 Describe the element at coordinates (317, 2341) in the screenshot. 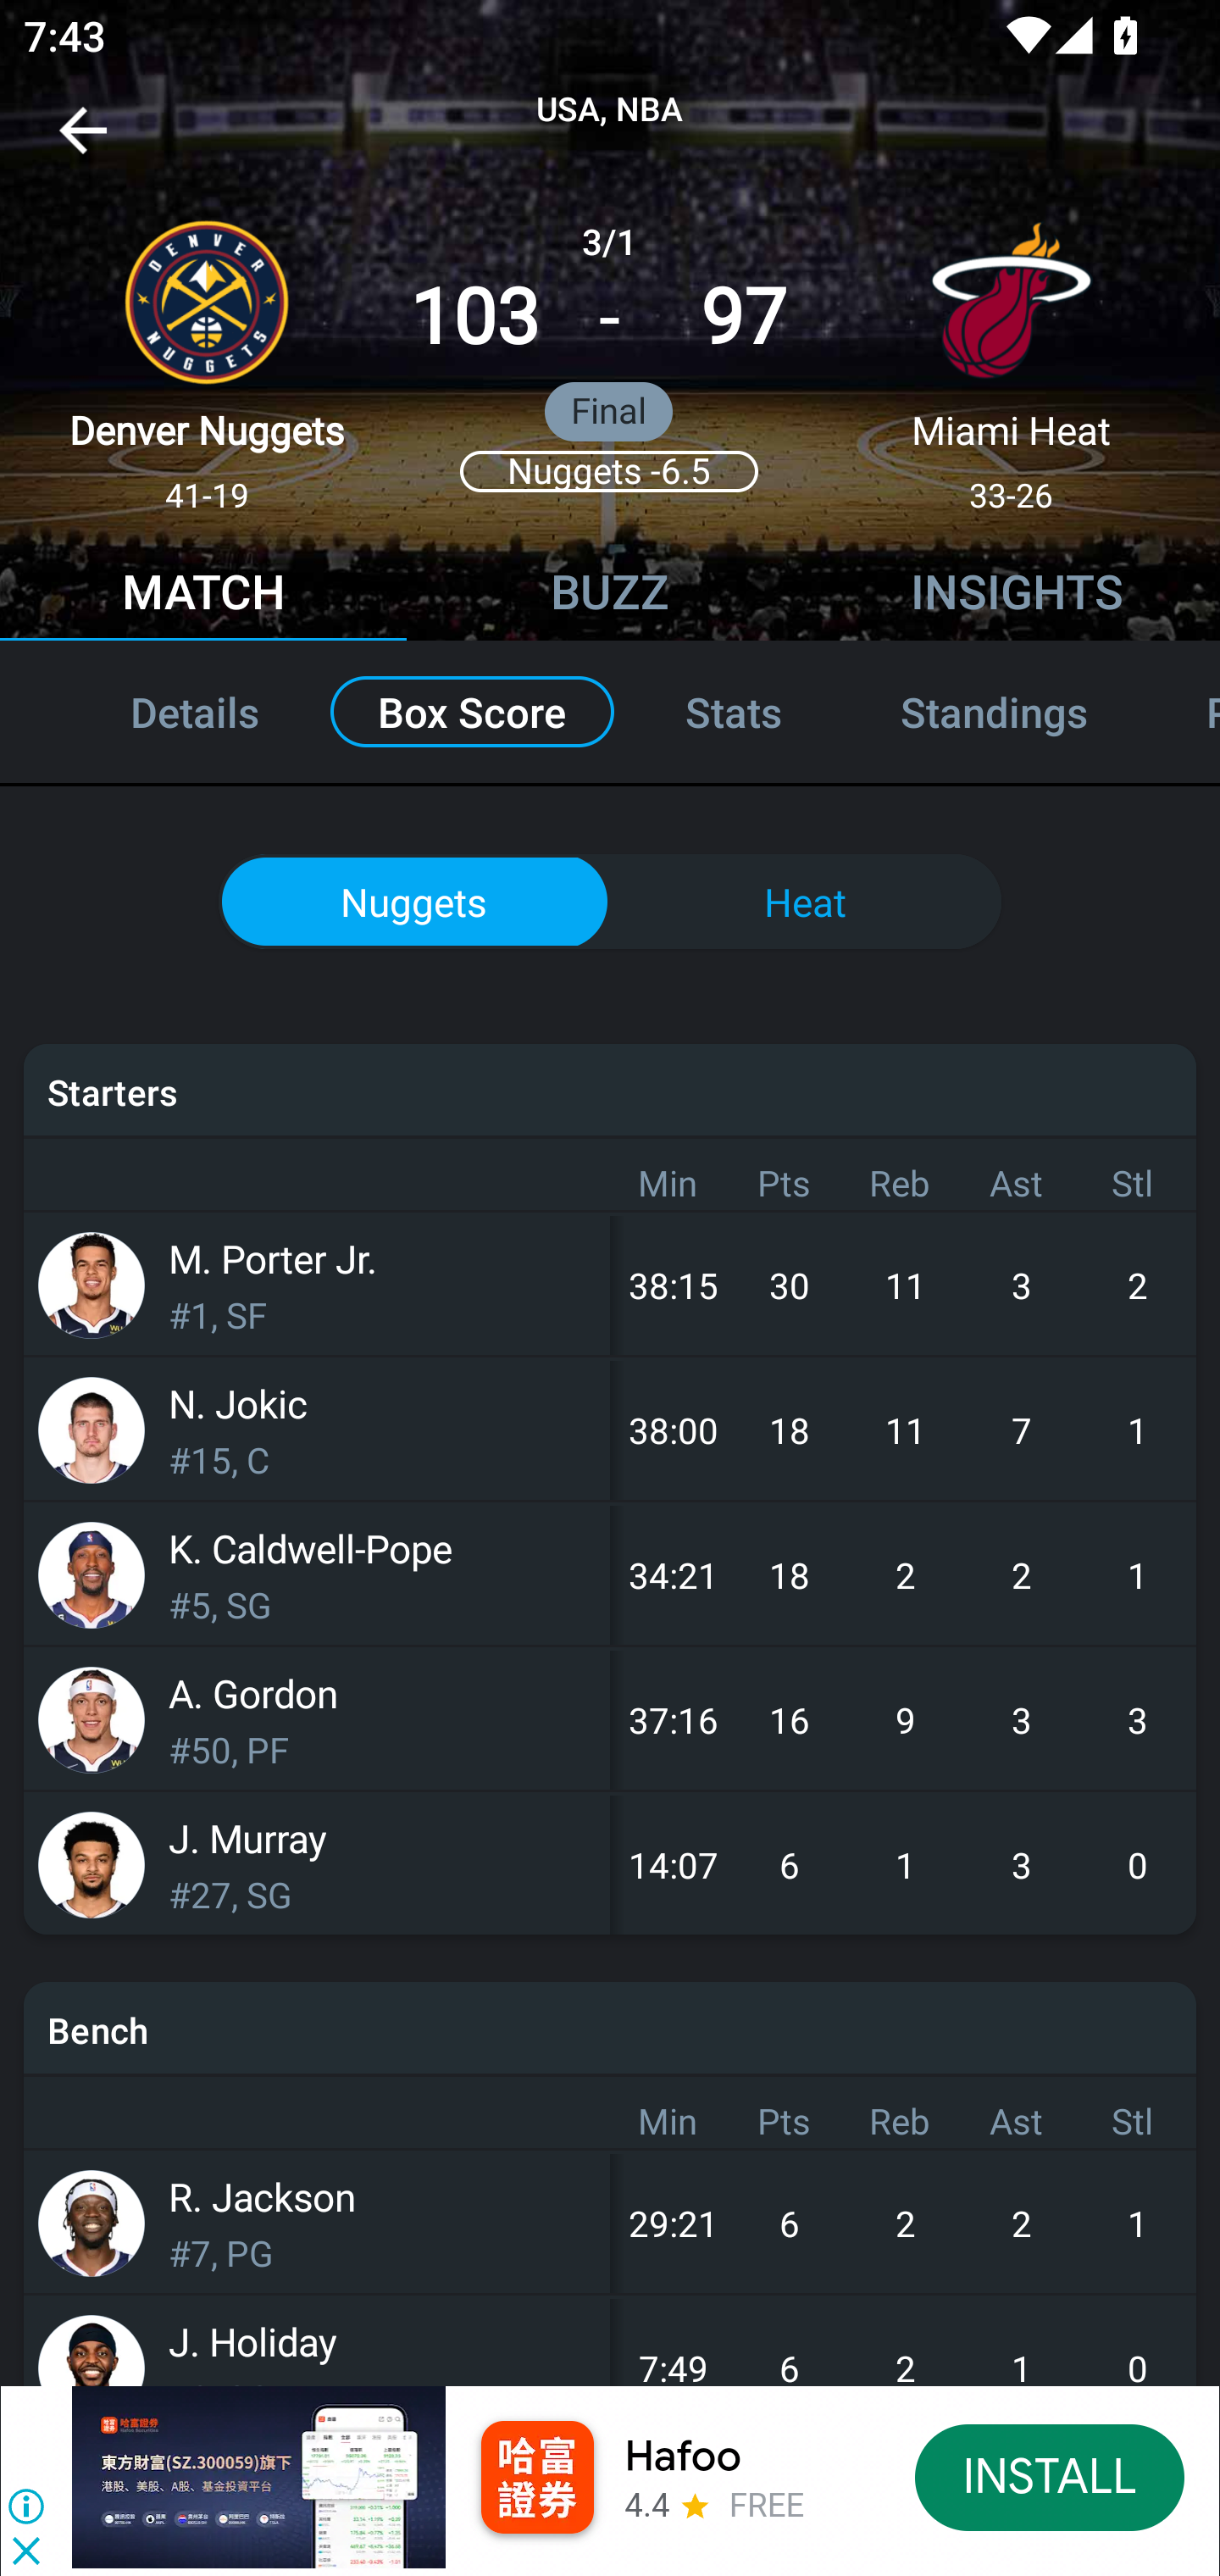

I see `J. Holiday #9, SG` at that location.